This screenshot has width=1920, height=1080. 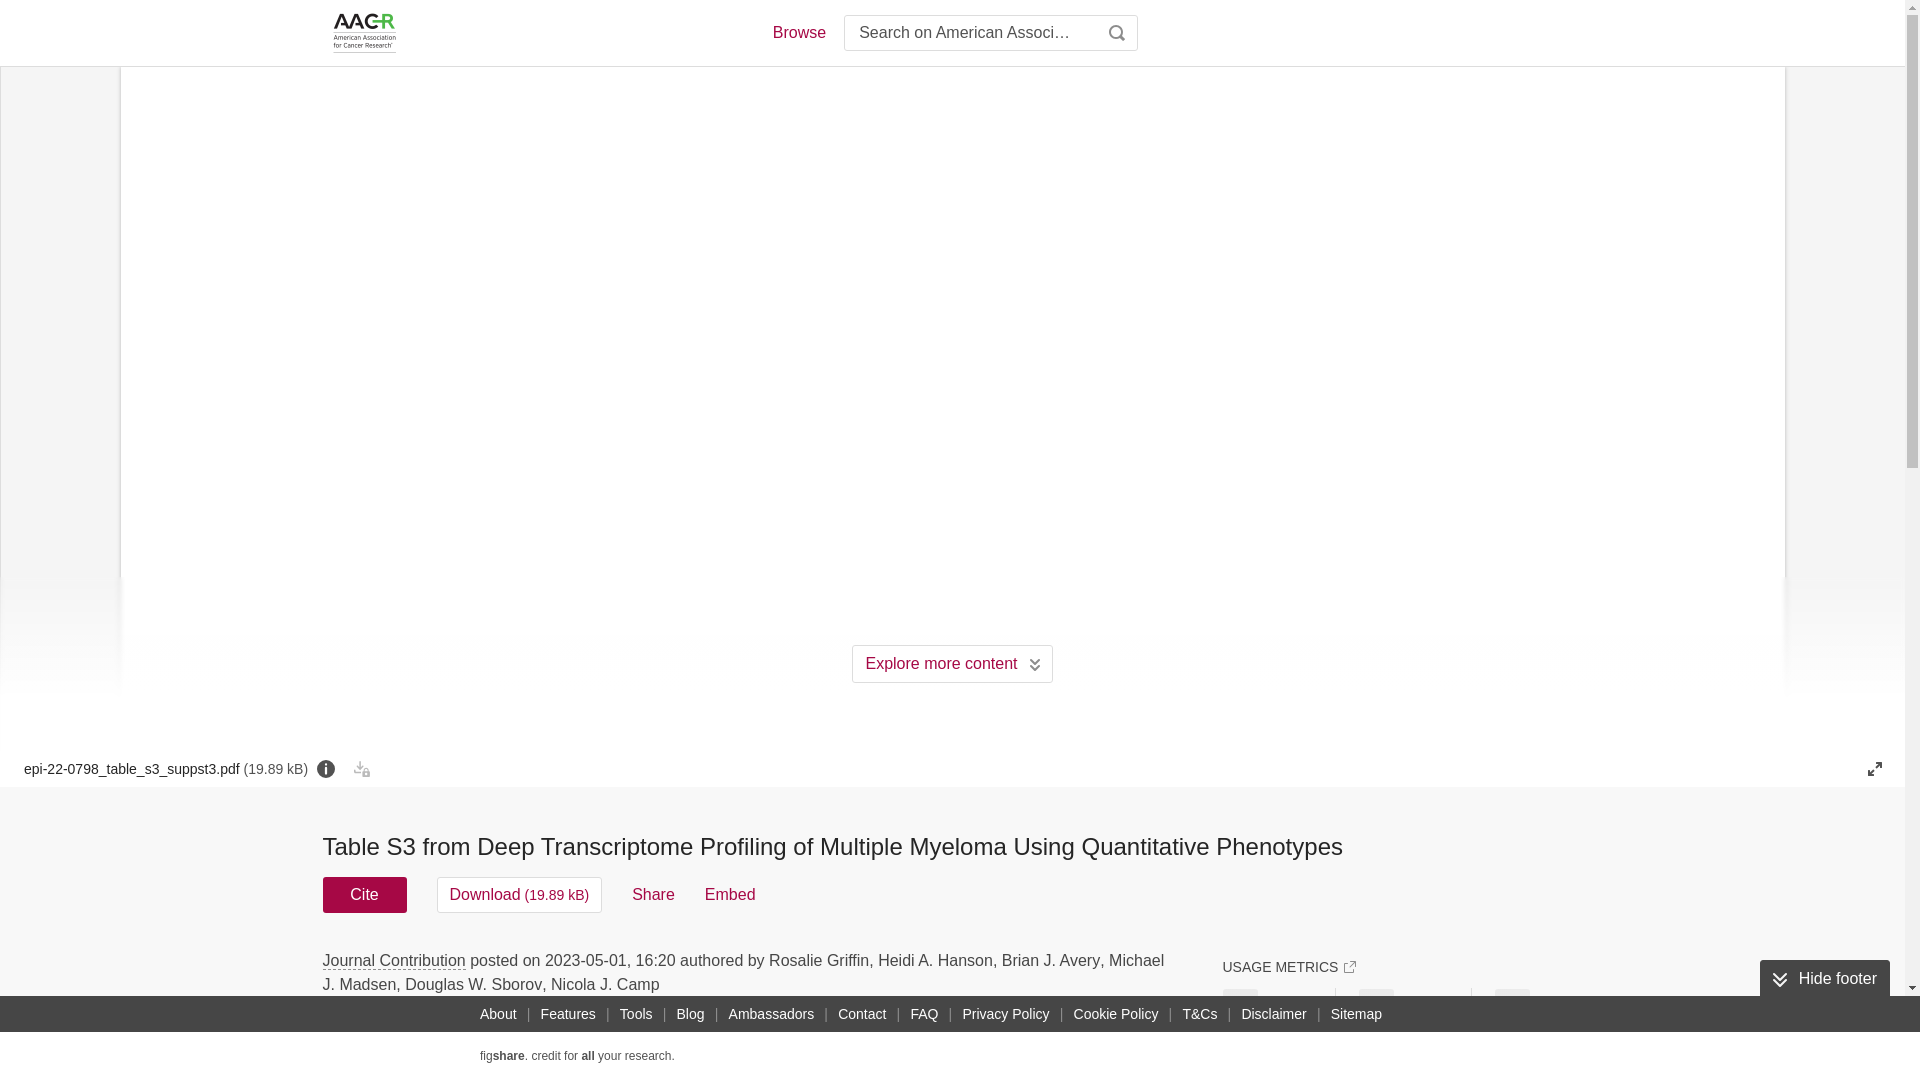 I want to click on Embed, so click(x=730, y=894).